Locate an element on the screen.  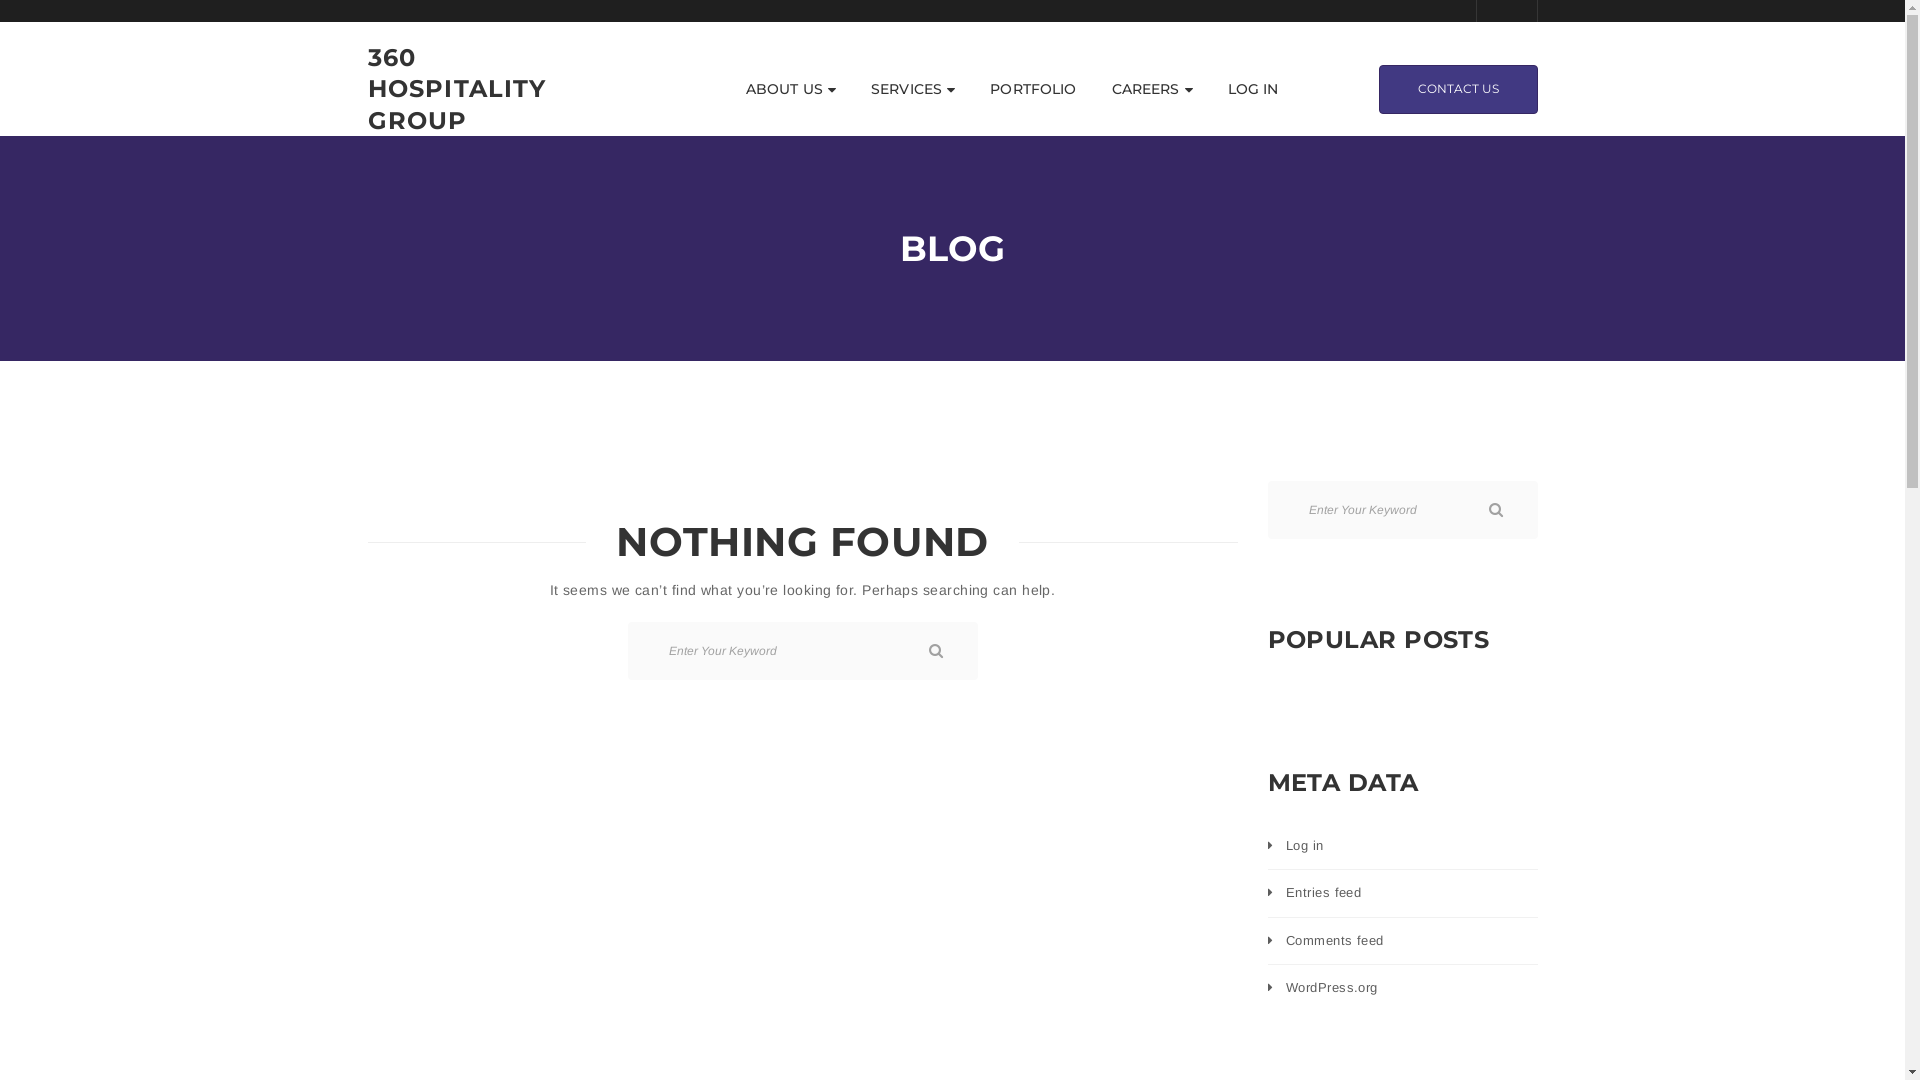
SERVICES is located at coordinates (913, 89).